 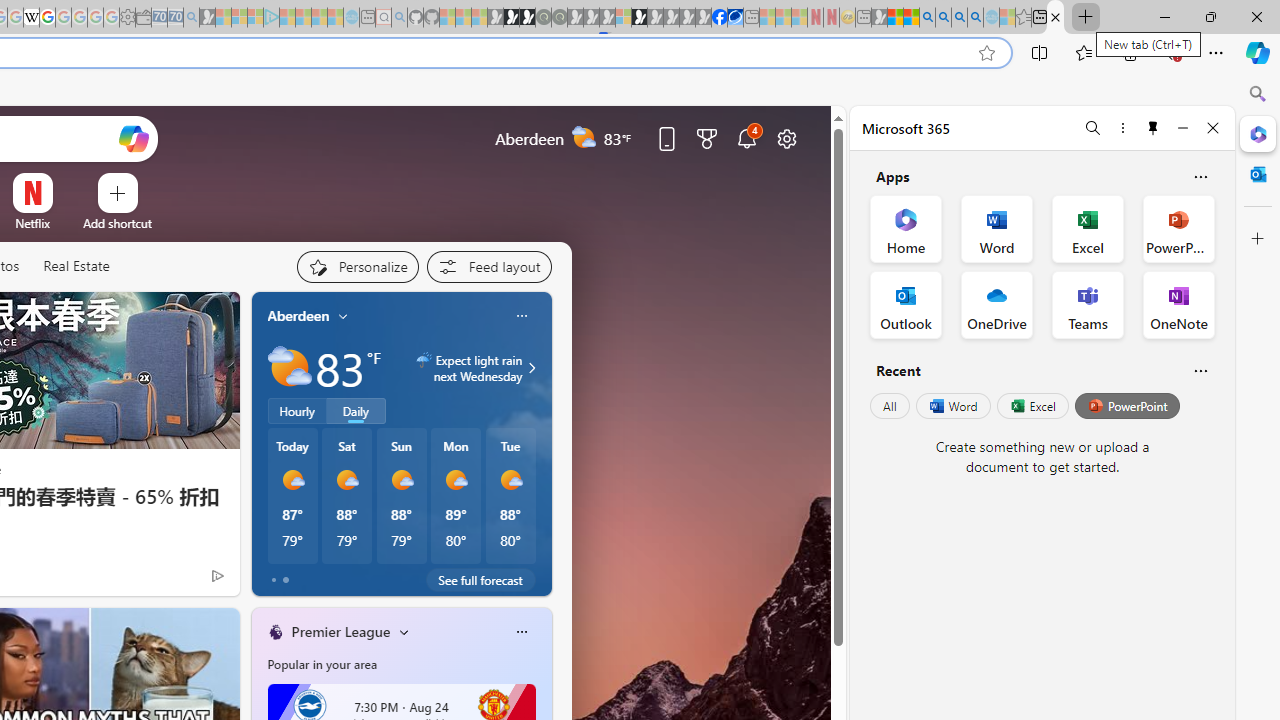 I want to click on Mostly sunny, so click(x=510, y=480).